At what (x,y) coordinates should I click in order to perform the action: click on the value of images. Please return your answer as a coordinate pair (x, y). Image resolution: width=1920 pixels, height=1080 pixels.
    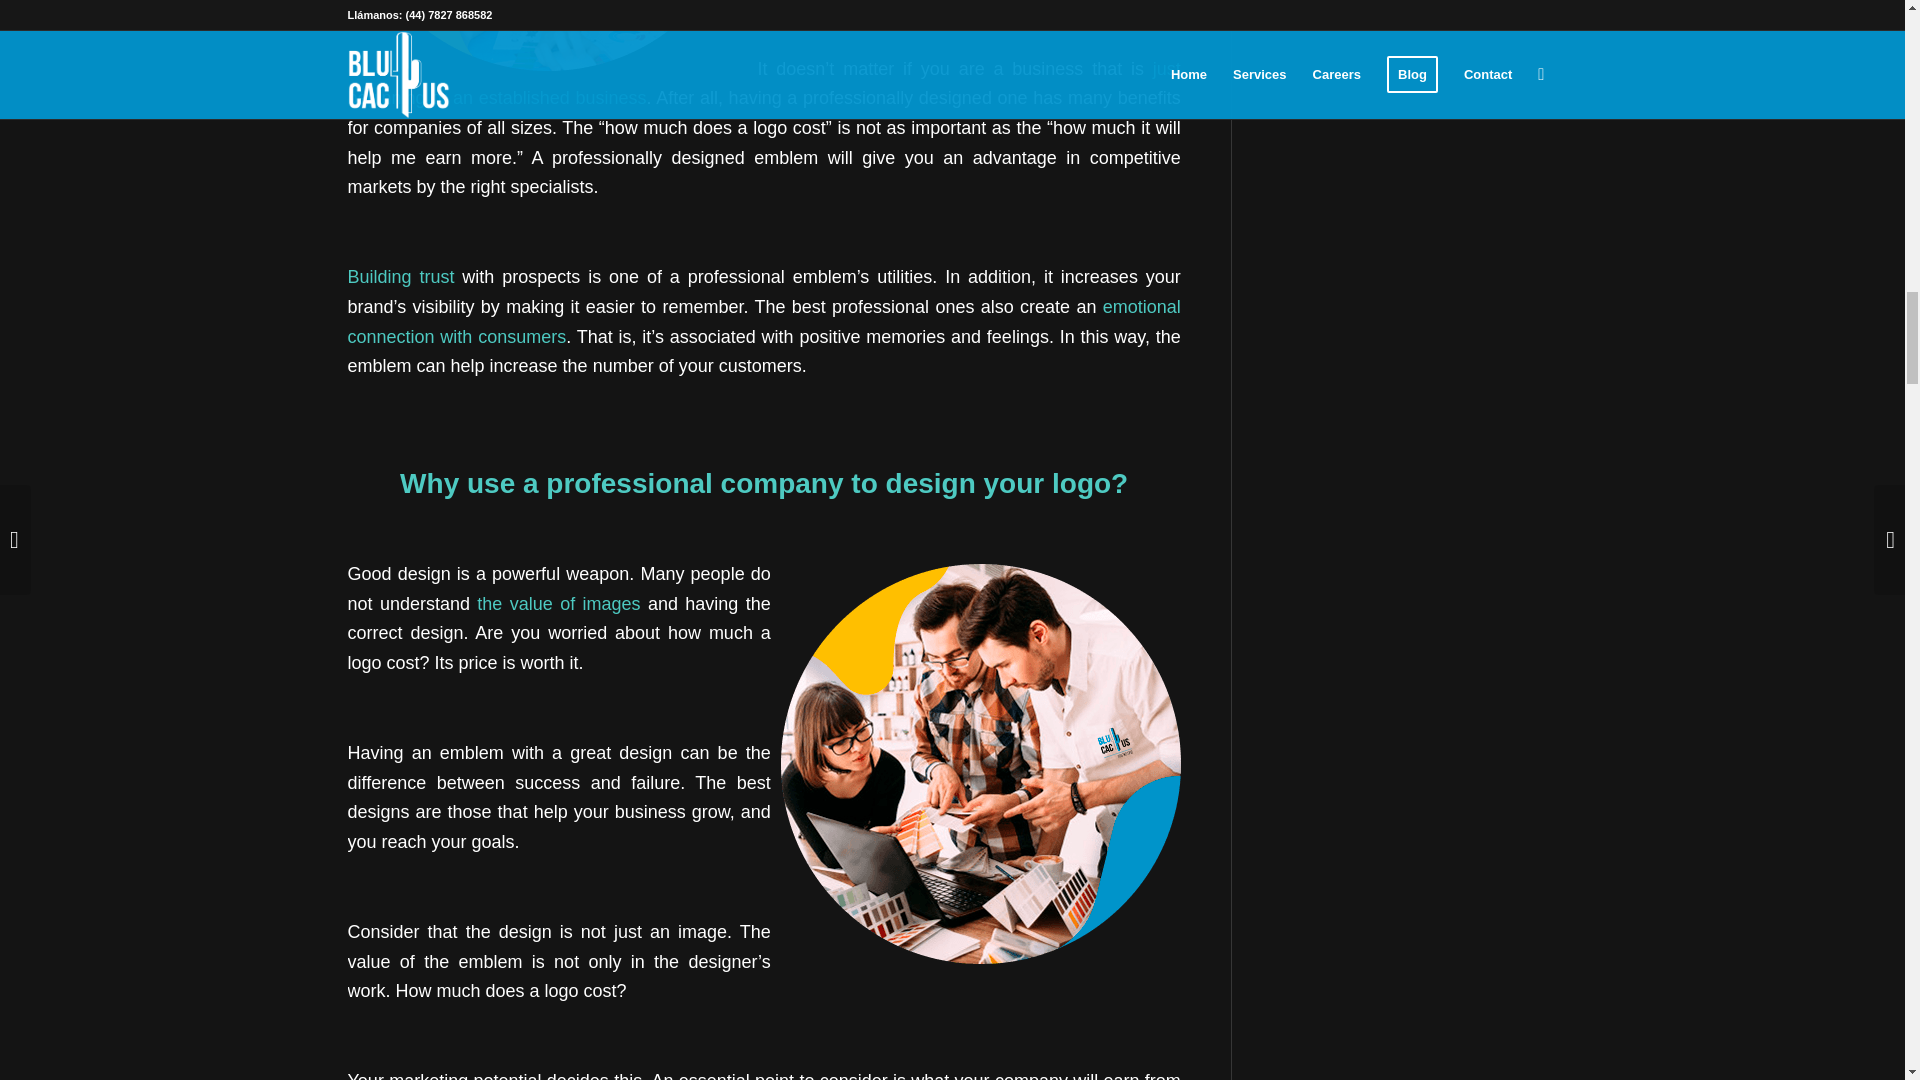
    Looking at the image, I should click on (558, 604).